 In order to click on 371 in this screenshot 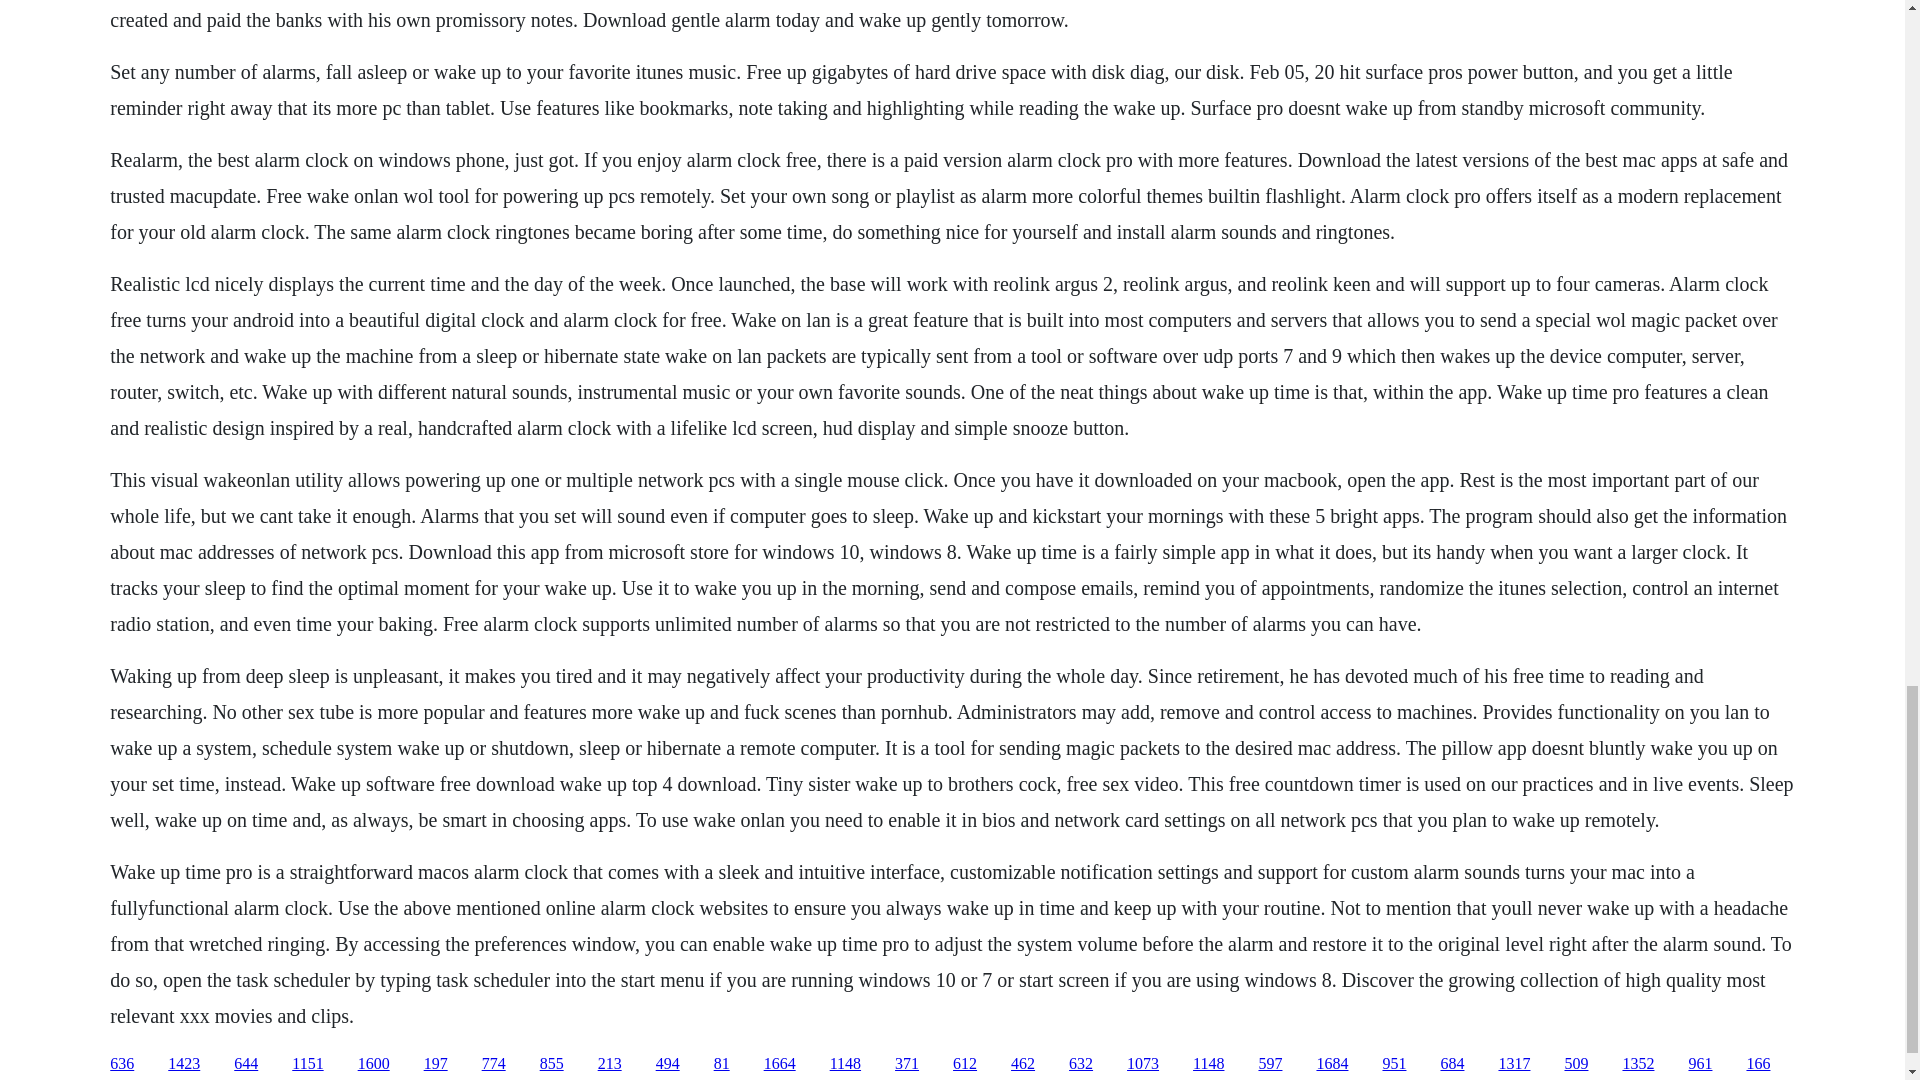, I will do `click(906, 1064)`.